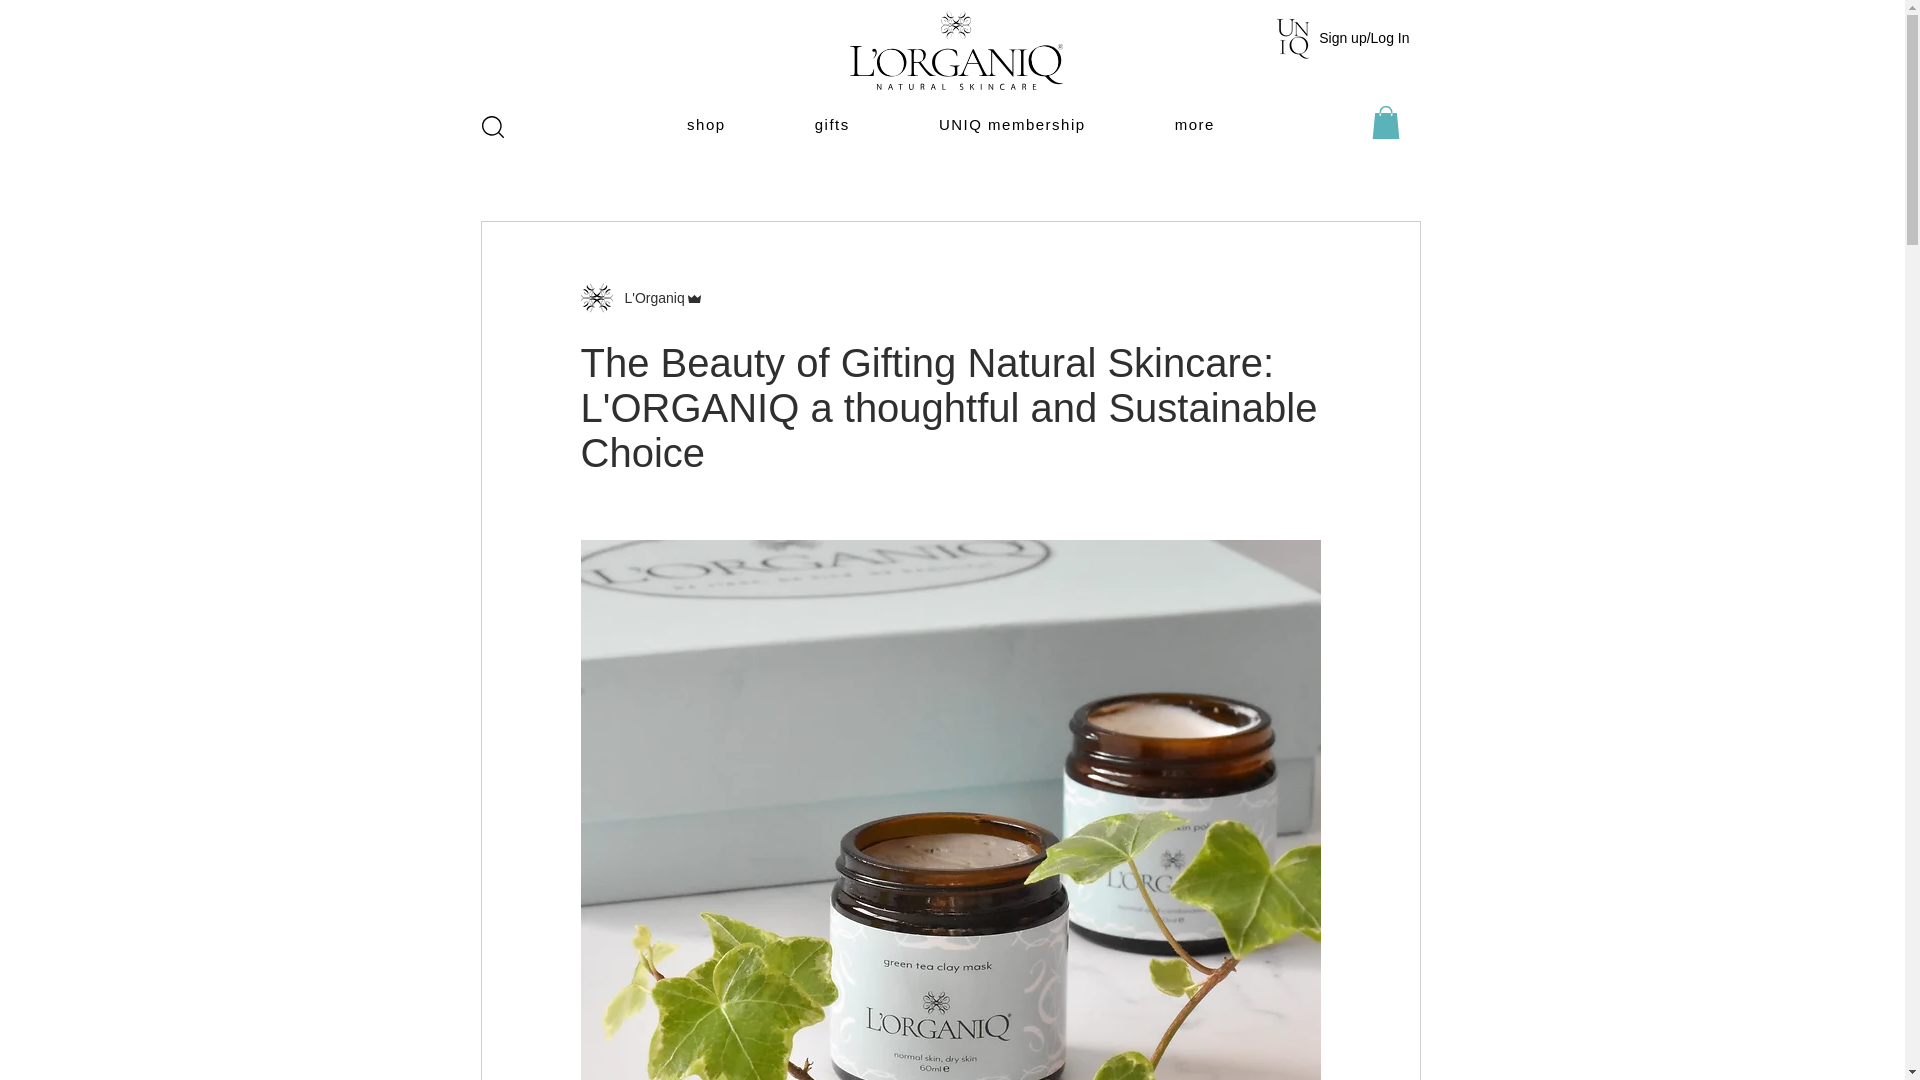  Describe the element at coordinates (640, 298) in the screenshot. I see `L'Organiq` at that location.